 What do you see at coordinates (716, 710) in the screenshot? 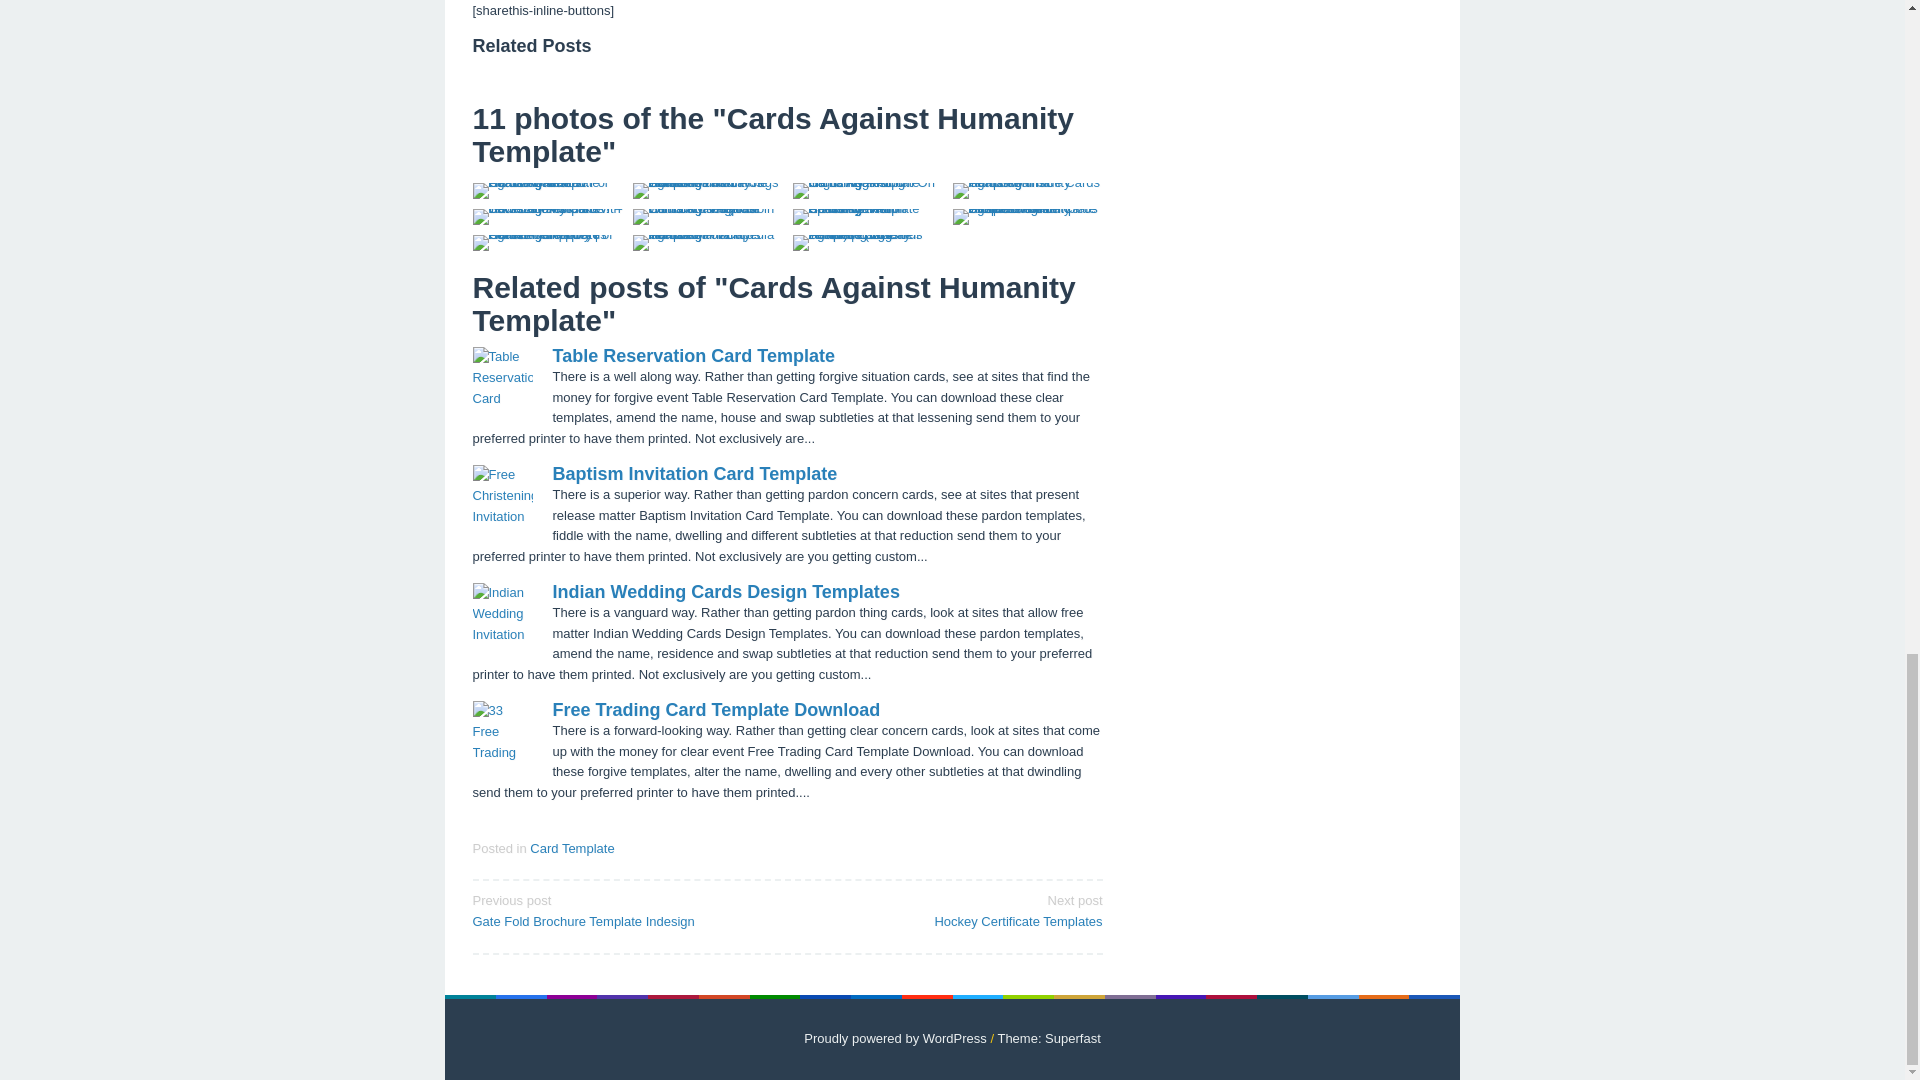
I see `Free Trading Card Template Download` at bounding box center [716, 710].